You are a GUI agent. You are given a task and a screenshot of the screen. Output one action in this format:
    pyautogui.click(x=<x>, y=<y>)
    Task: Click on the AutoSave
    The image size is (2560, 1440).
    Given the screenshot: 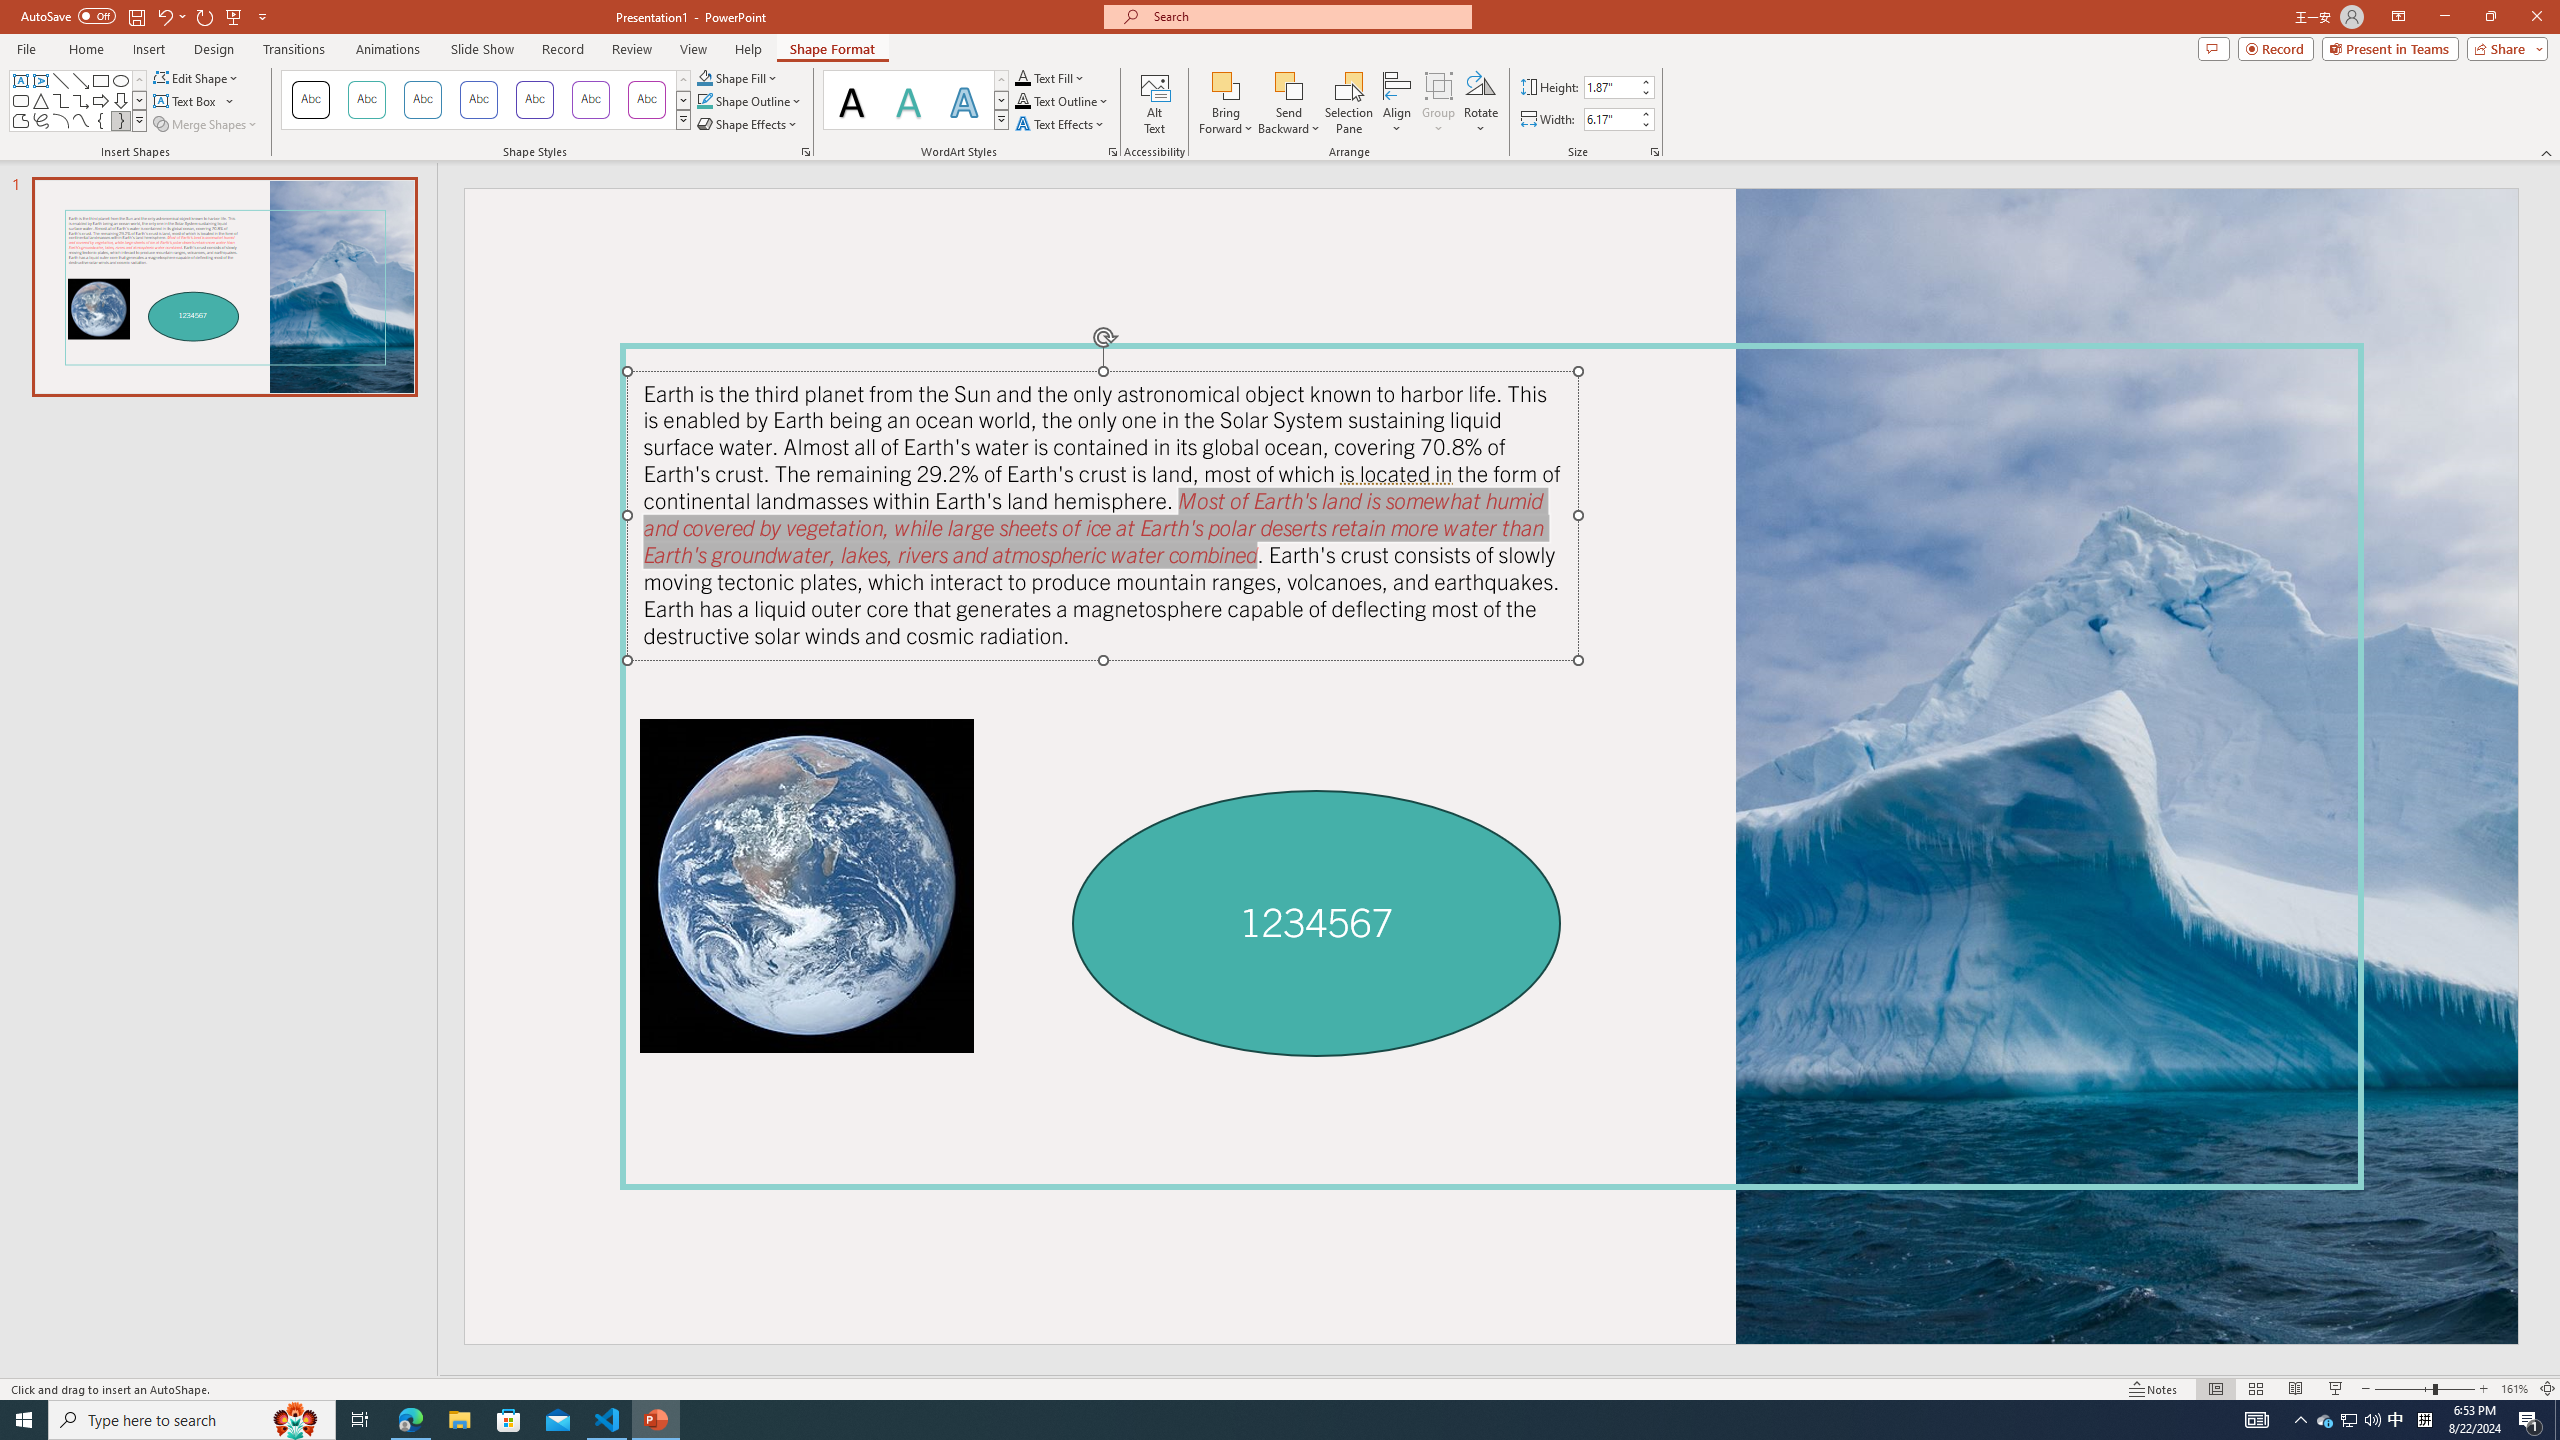 What is the action you would take?
    pyautogui.click(x=68, y=16)
    